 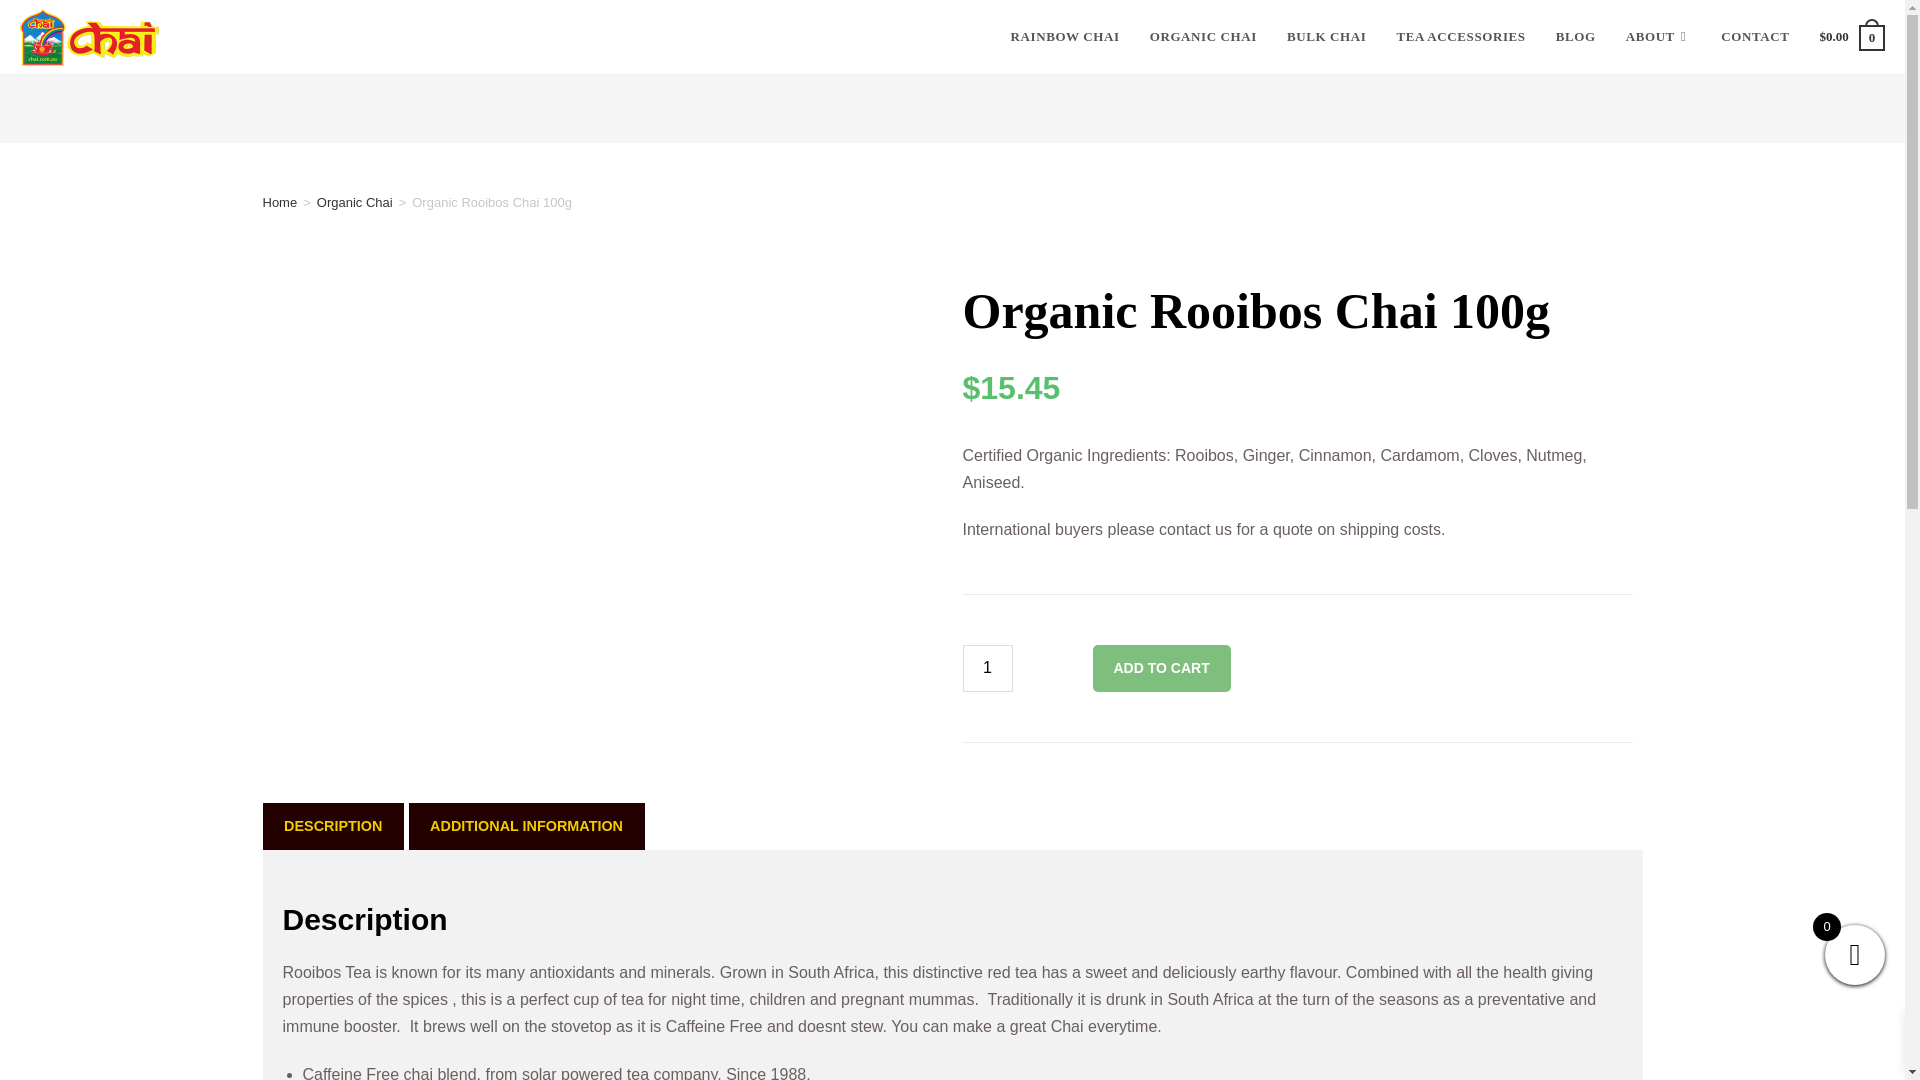 I want to click on ORGANIC CHAI, so click(x=1202, y=37).